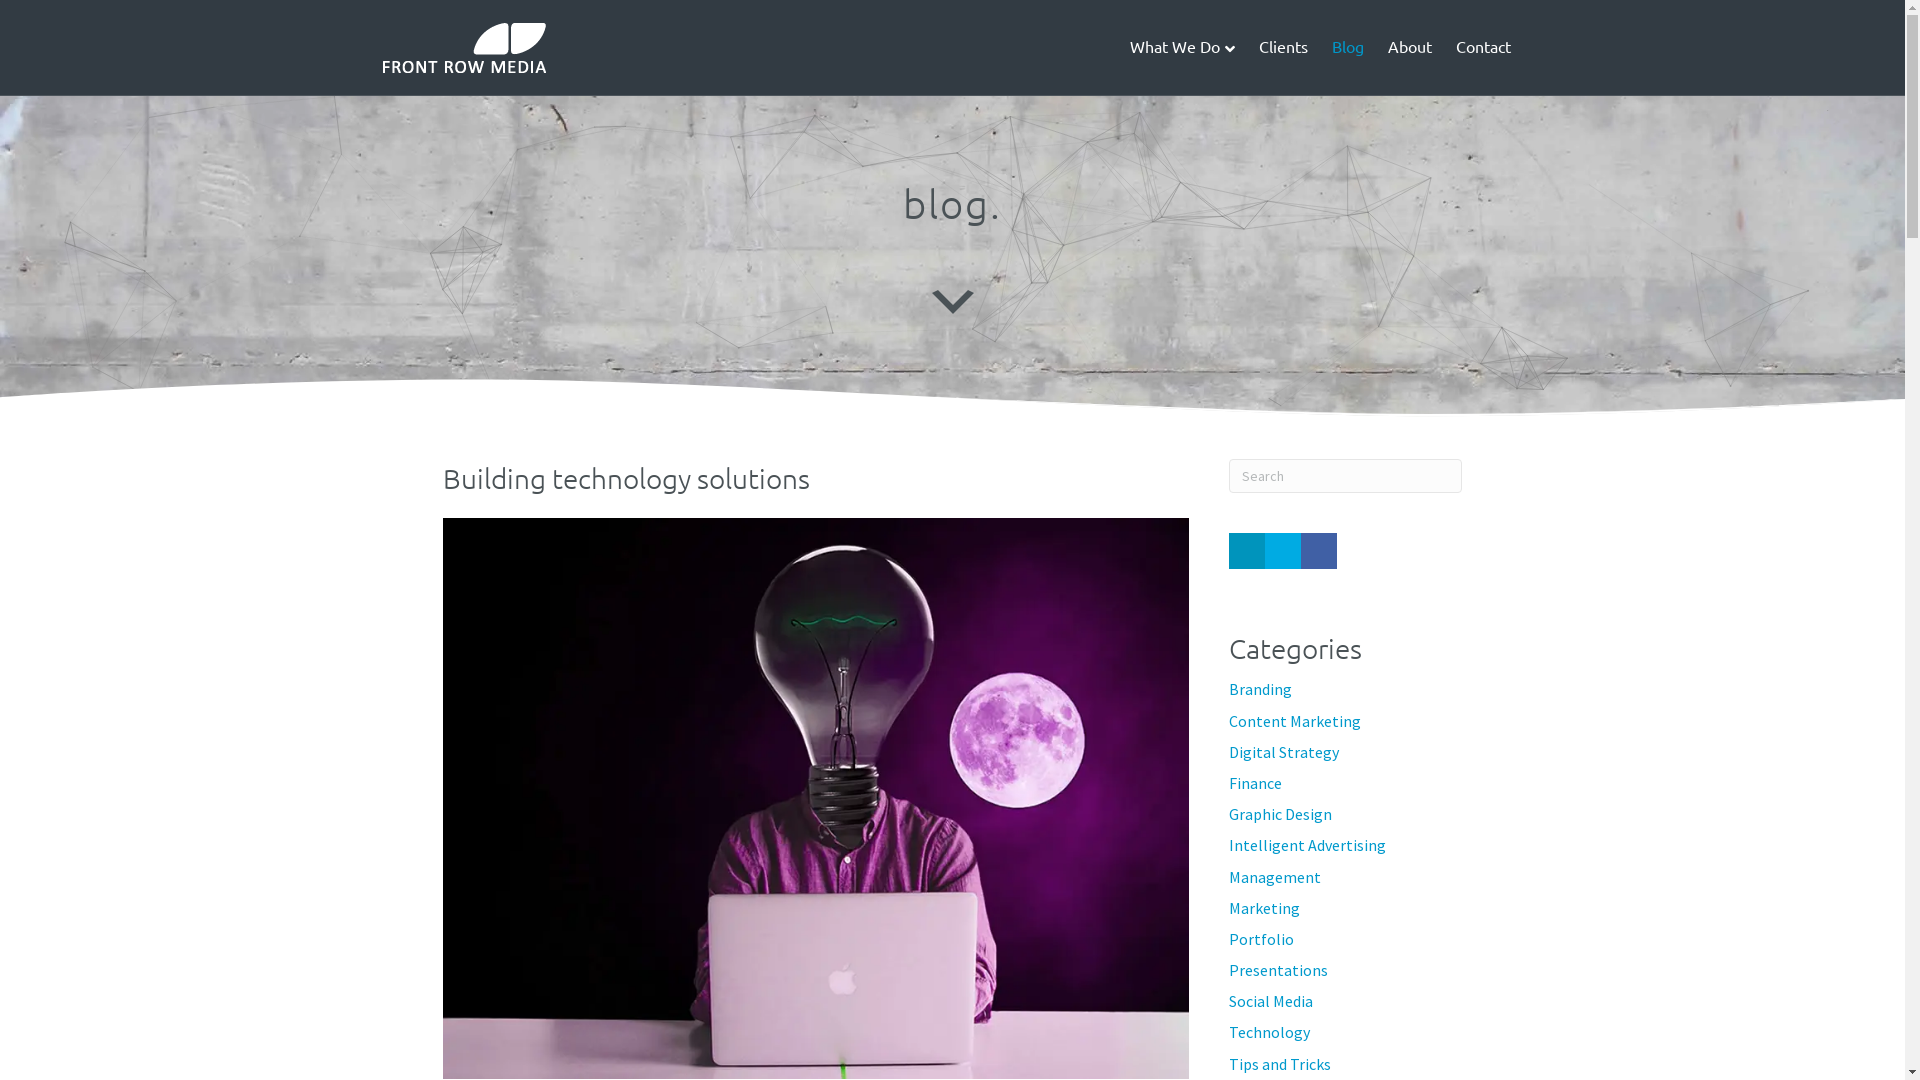 The image size is (1920, 1080). Describe the element at coordinates (1270, 1032) in the screenshot. I see `Technology` at that location.